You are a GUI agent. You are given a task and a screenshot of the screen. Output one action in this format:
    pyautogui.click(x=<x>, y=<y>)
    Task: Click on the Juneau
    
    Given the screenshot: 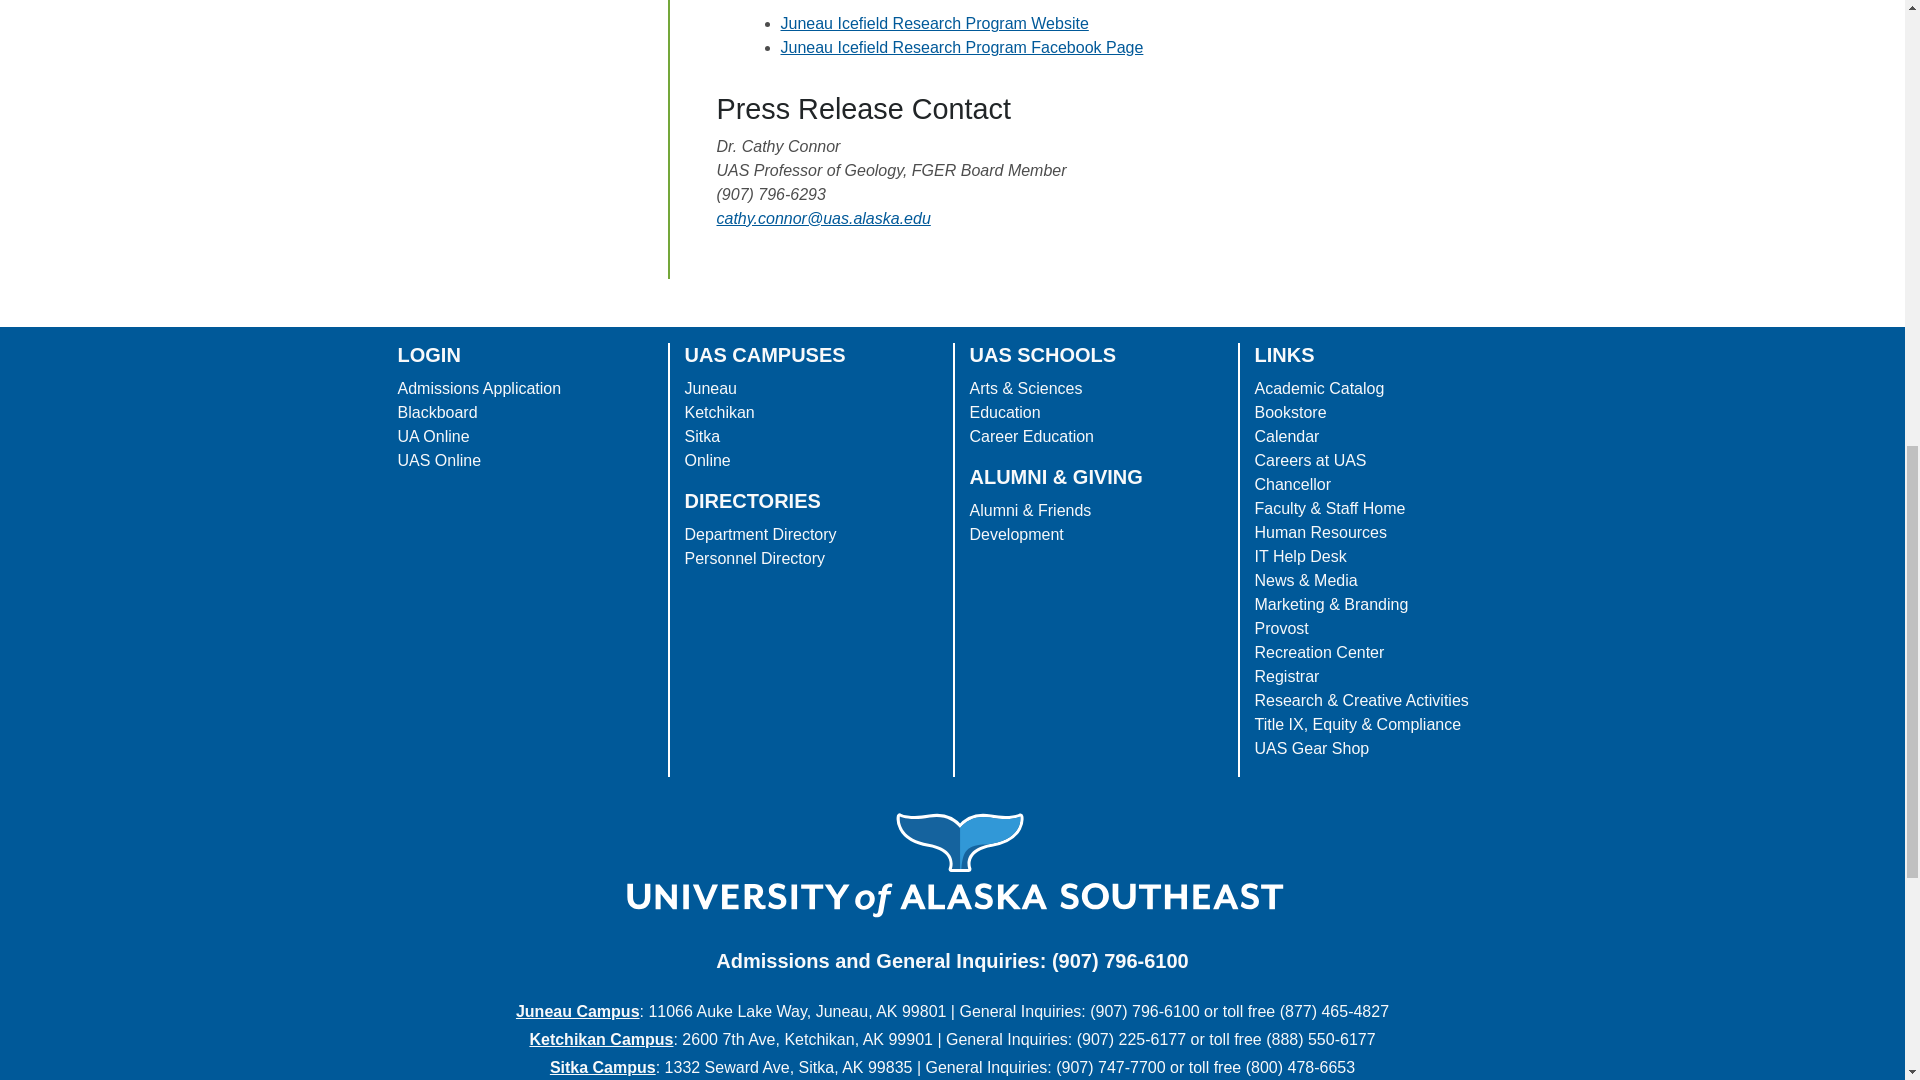 What is the action you would take?
    pyautogui.click(x=710, y=388)
    